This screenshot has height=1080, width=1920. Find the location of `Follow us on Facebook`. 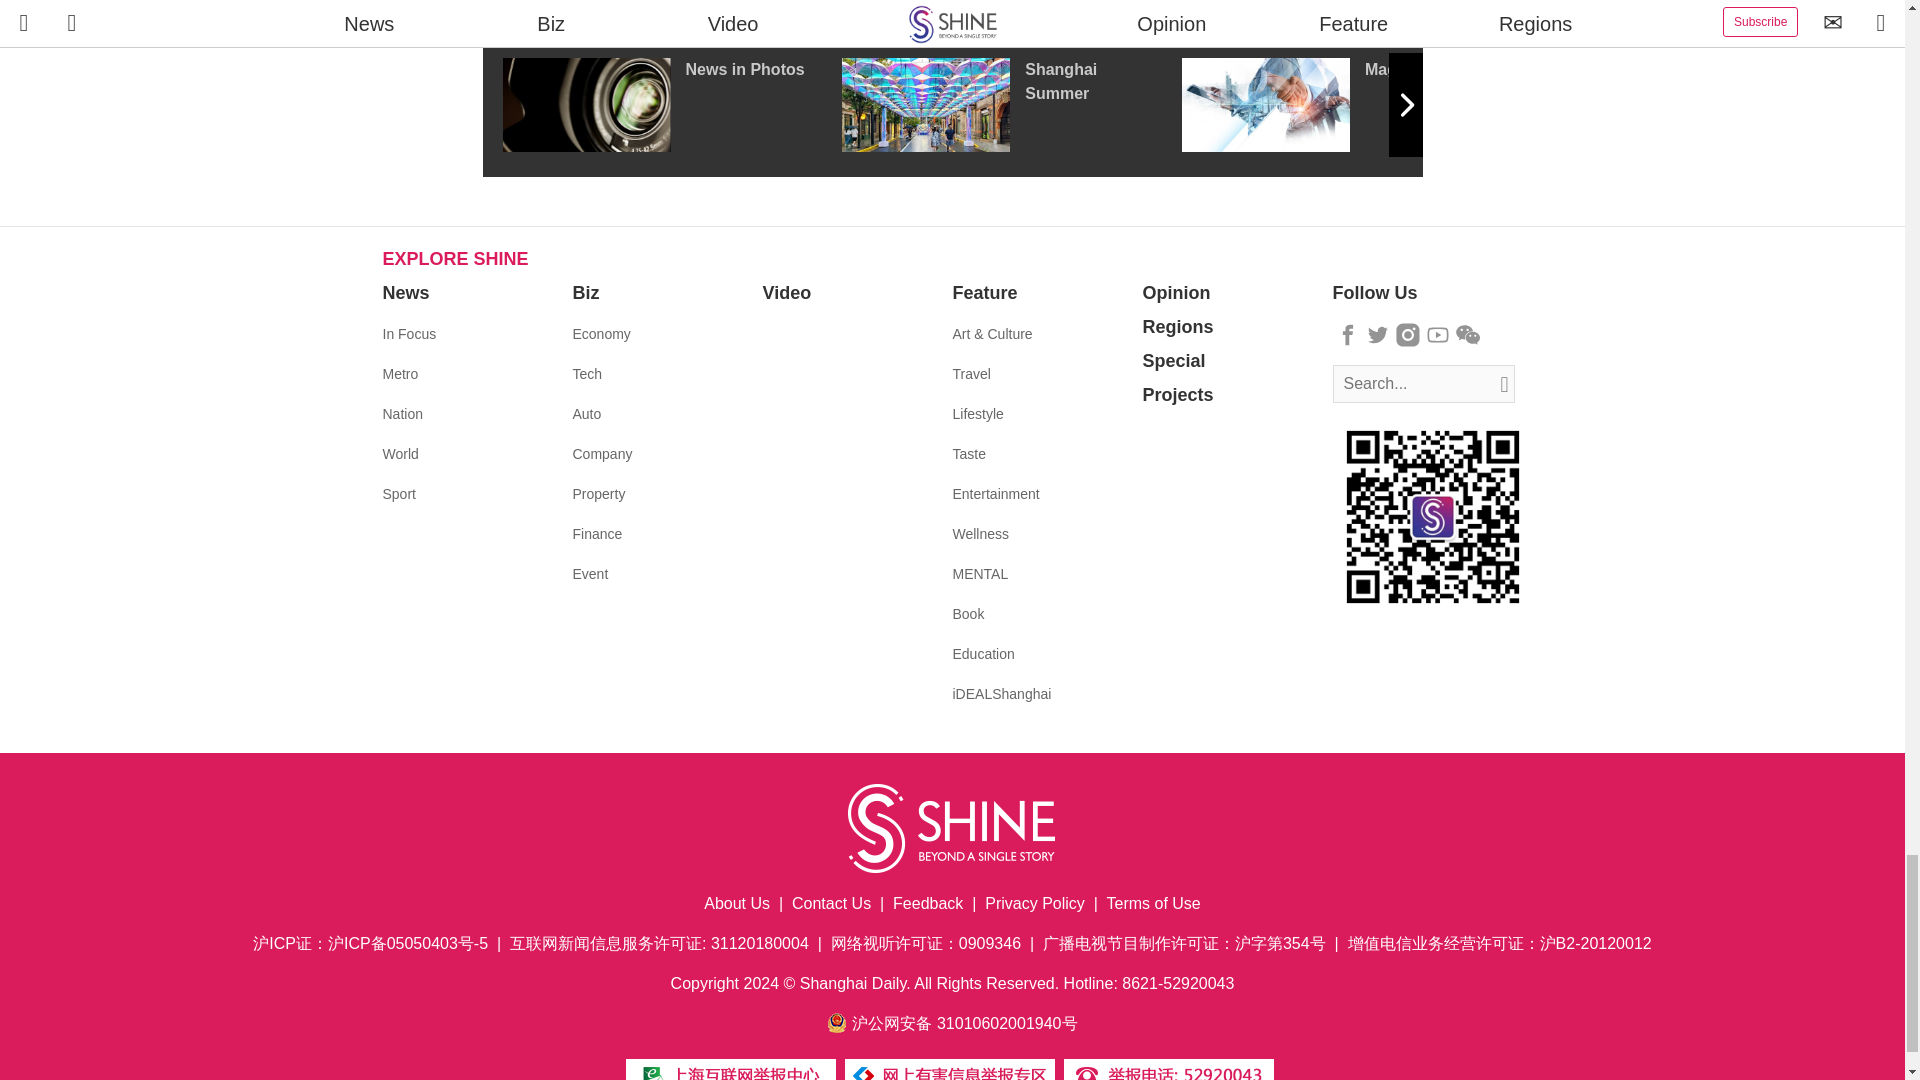

Follow us on Facebook is located at coordinates (1348, 334).